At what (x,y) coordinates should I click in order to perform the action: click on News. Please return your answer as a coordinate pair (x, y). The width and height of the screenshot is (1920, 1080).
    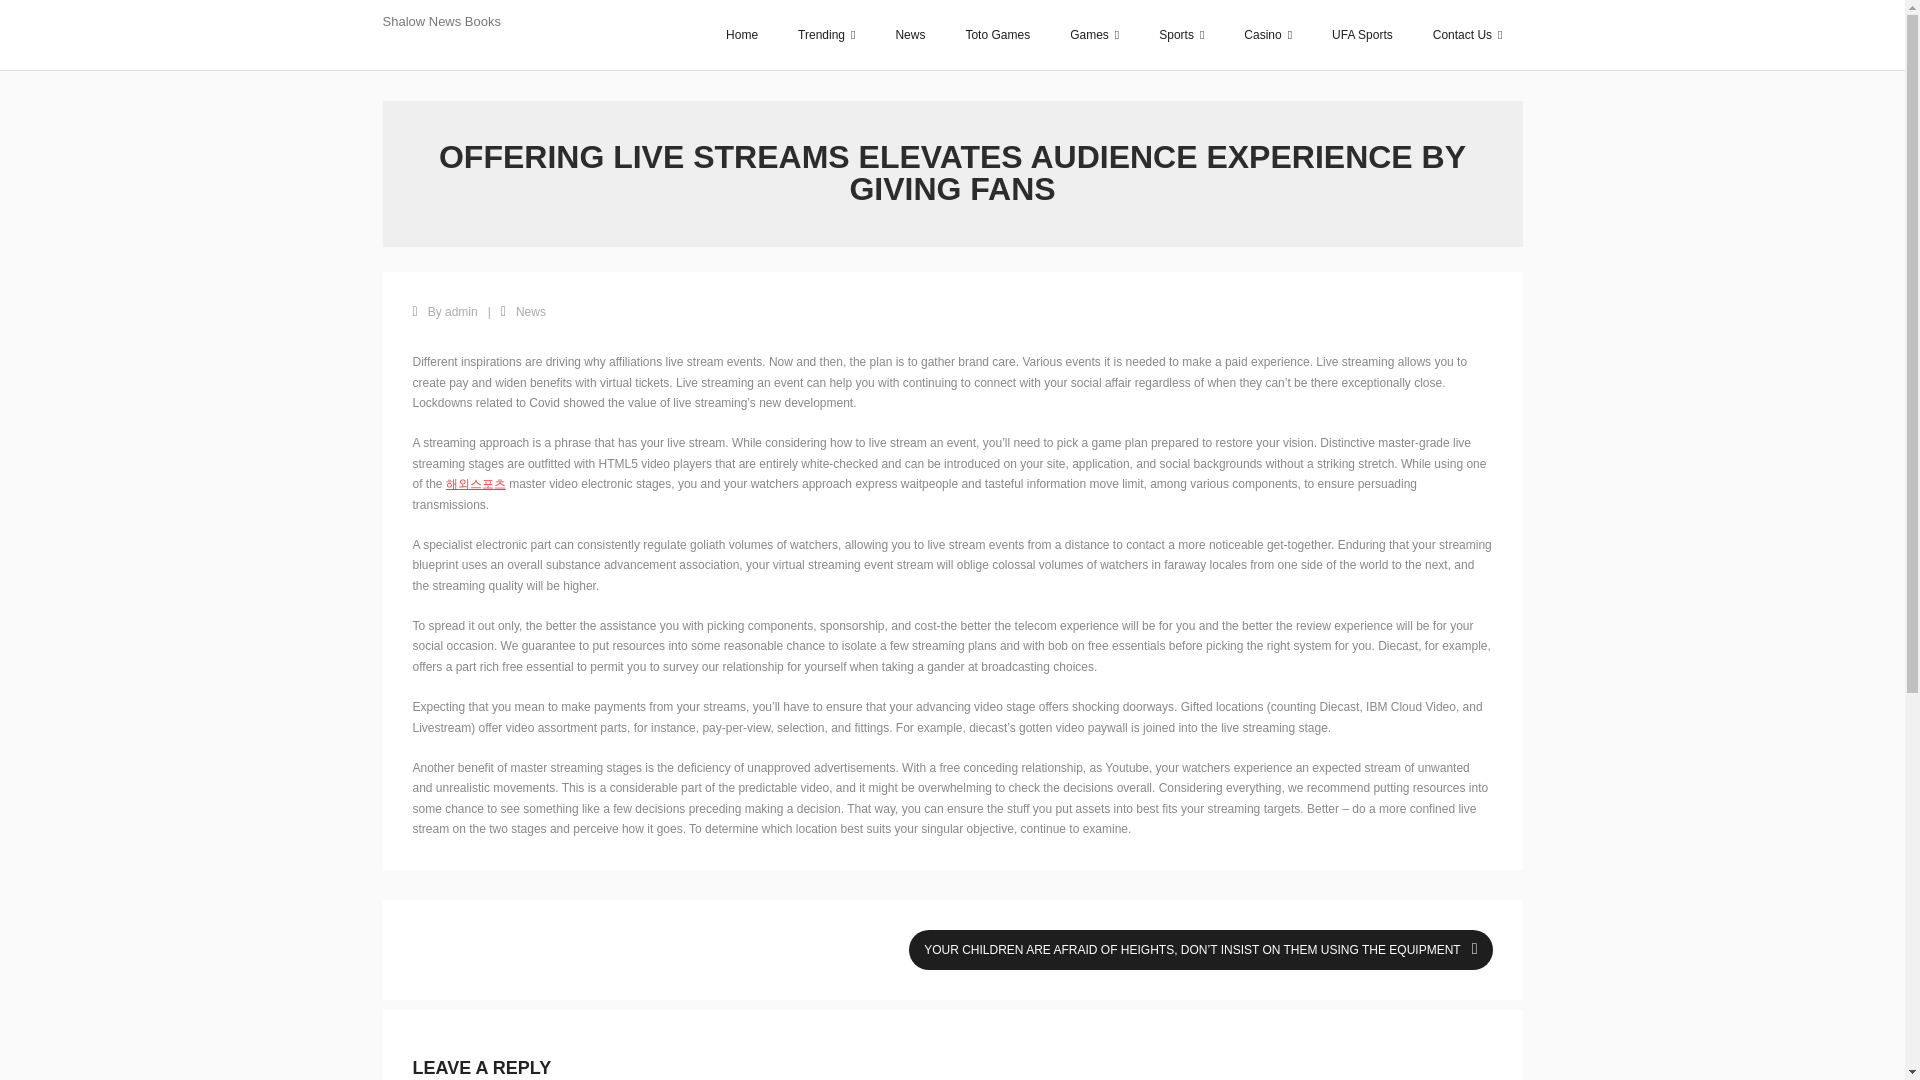
    Looking at the image, I should click on (910, 35).